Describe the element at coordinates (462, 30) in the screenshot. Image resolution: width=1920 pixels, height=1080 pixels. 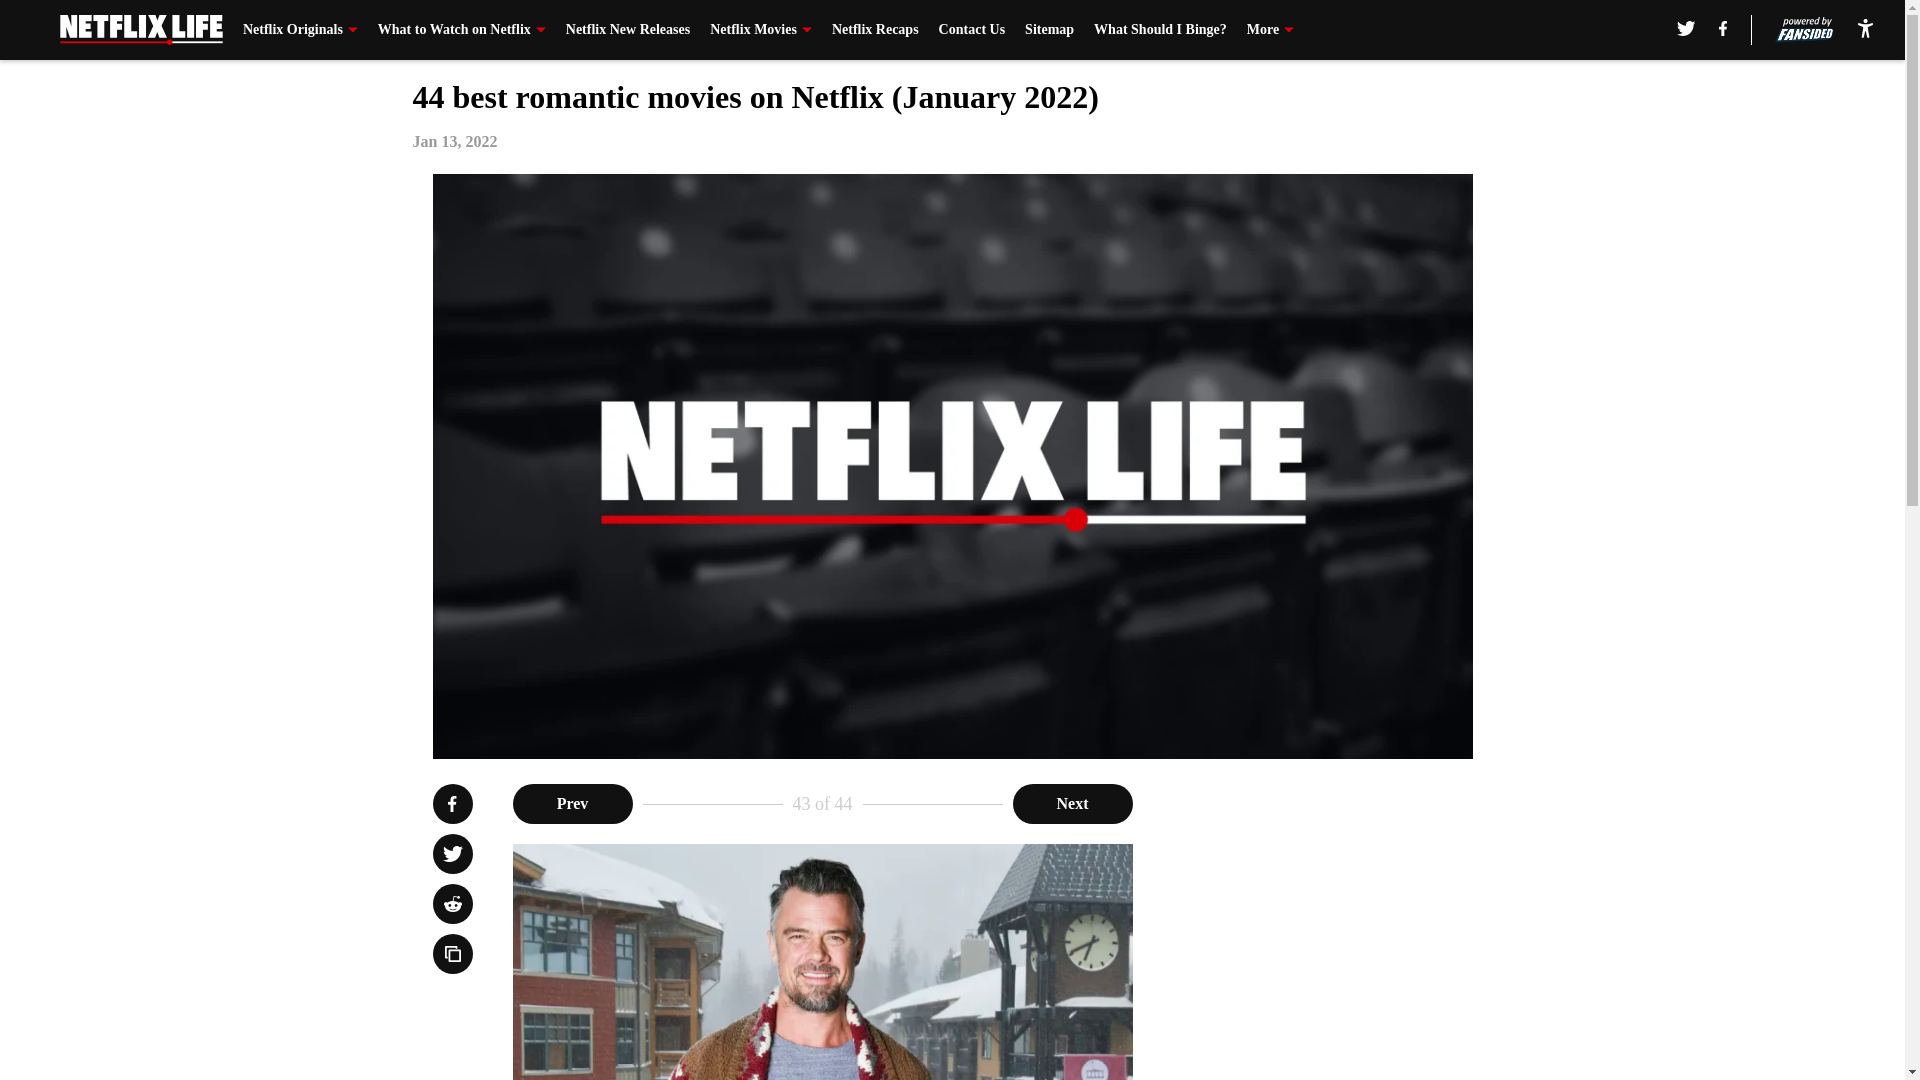
I see `What to Watch on Netflix` at that location.